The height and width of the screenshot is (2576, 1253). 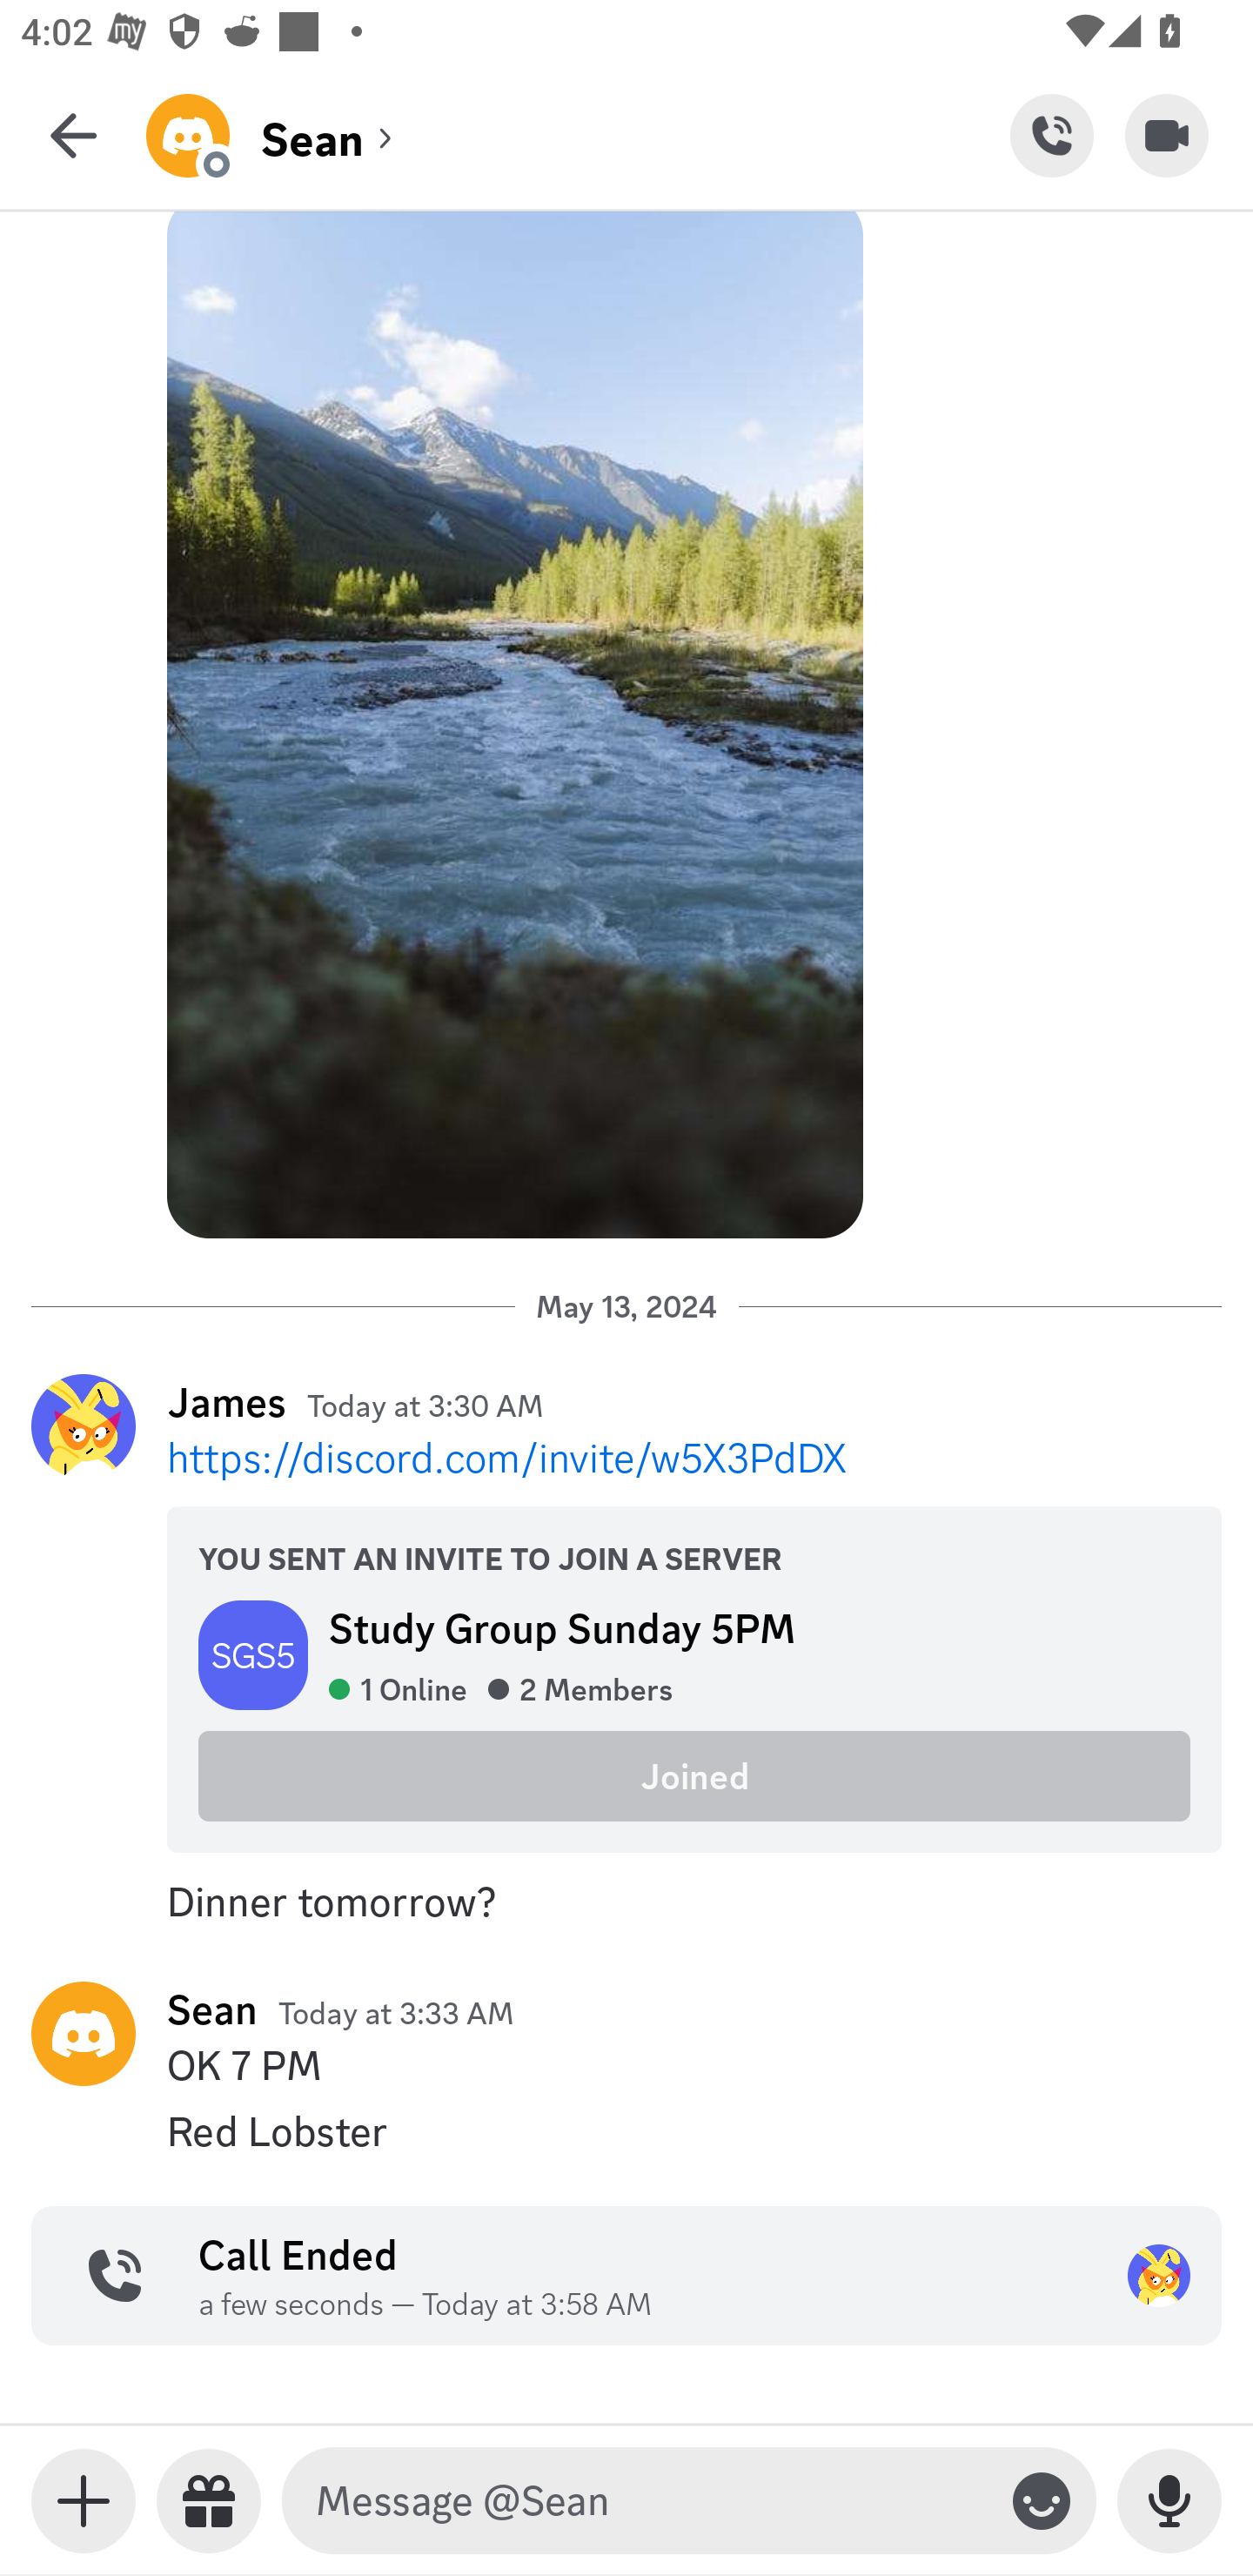 What do you see at coordinates (650, 2501) in the screenshot?
I see `Message @Sean` at bounding box center [650, 2501].